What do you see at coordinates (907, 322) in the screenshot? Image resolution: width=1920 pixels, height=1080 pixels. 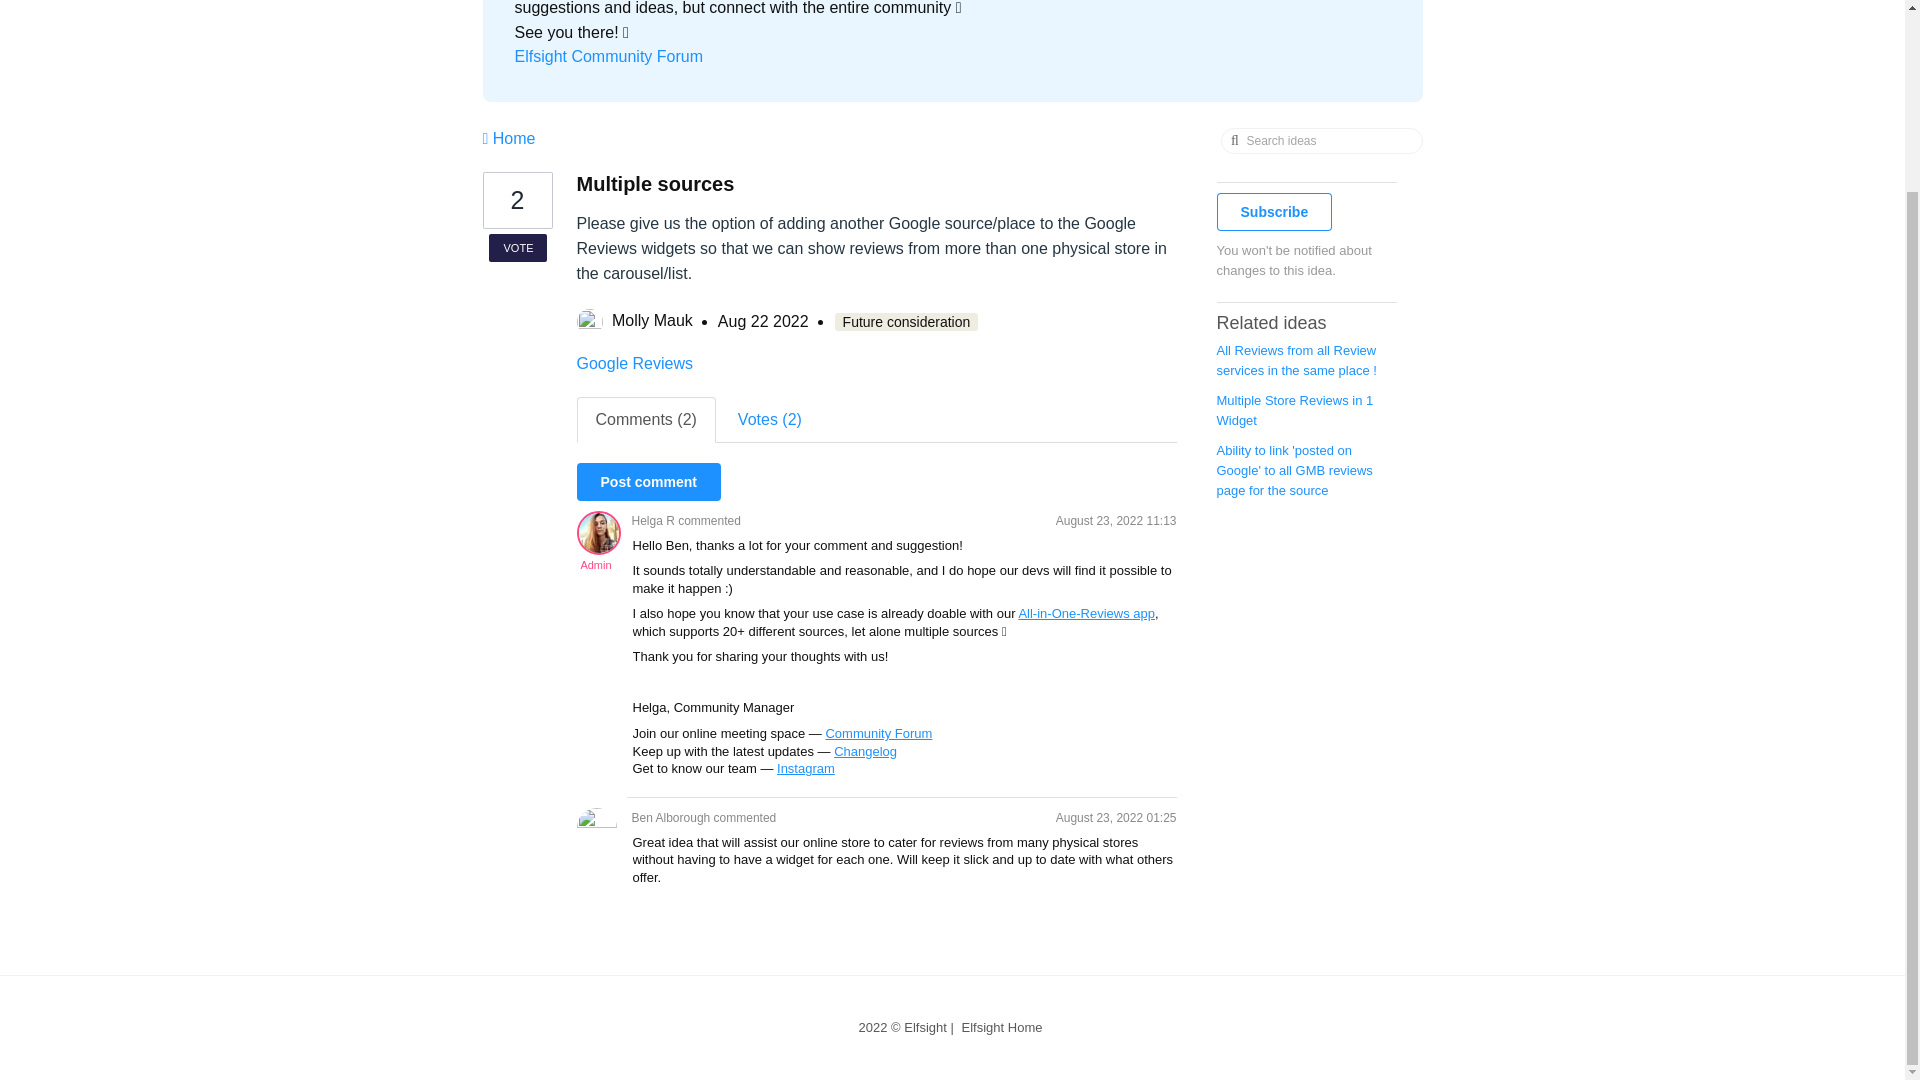 I see `Future consideration` at bounding box center [907, 322].